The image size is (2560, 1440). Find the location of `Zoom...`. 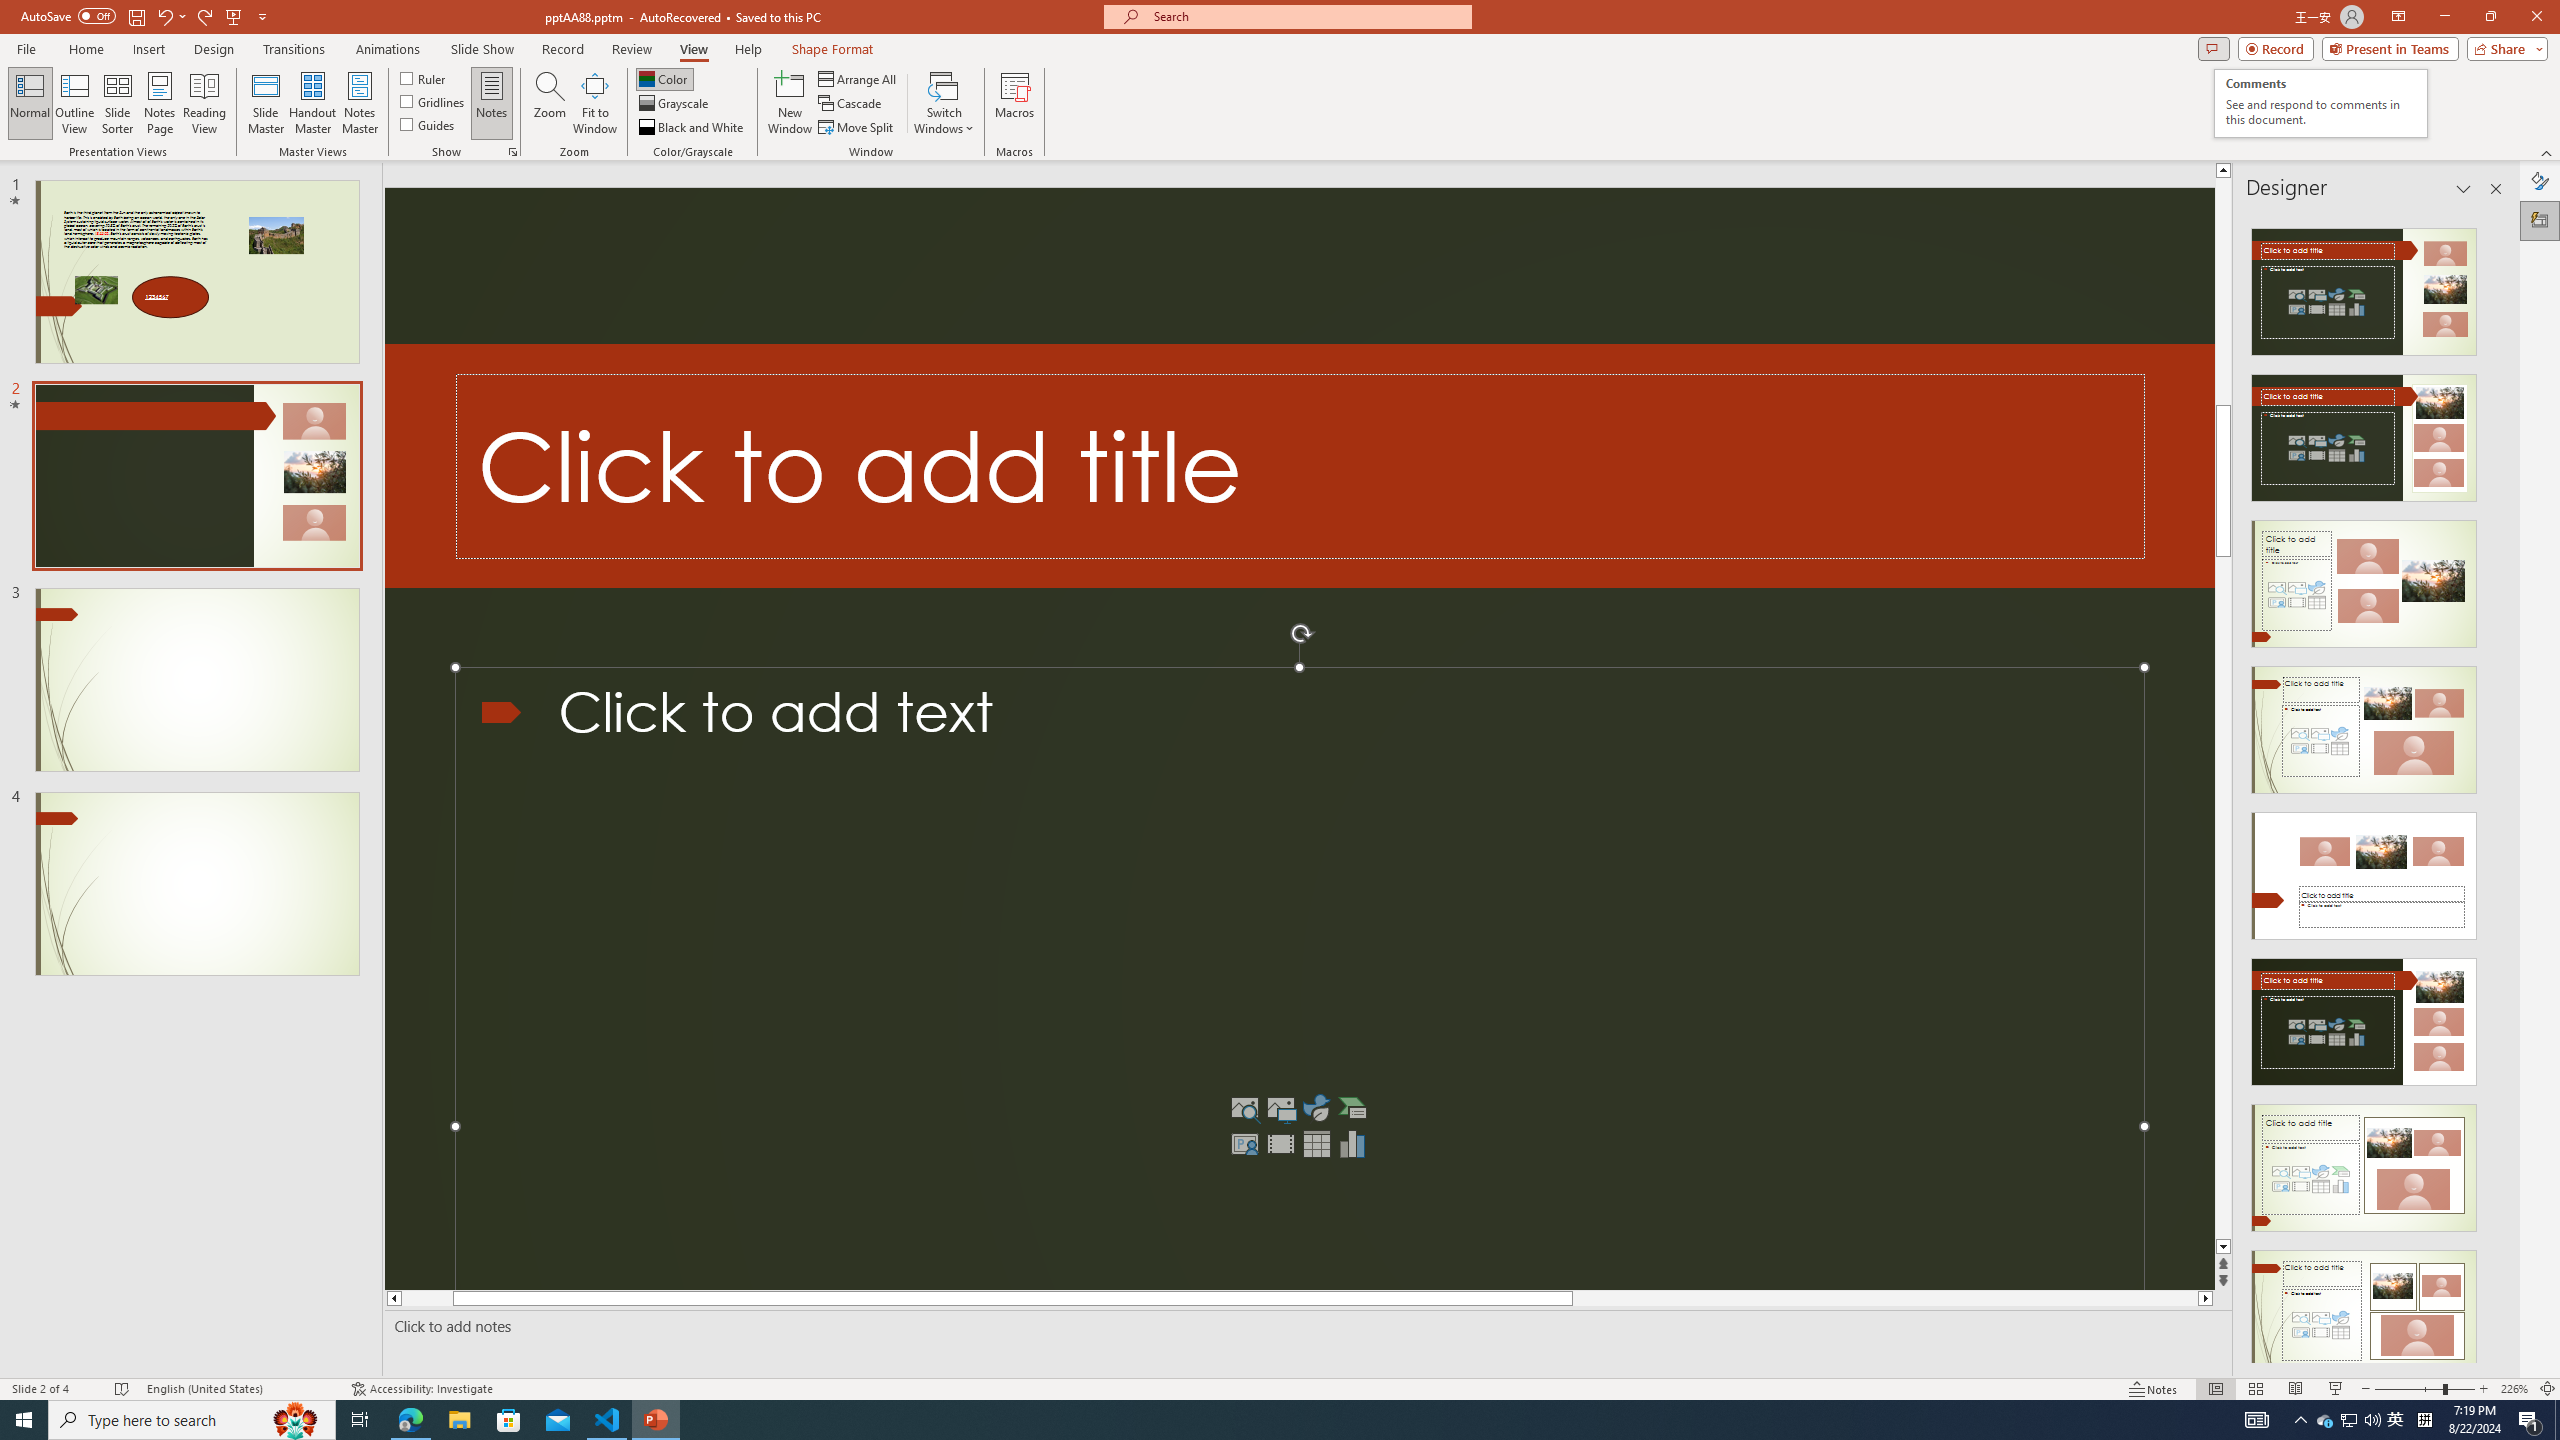

Zoom... is located at coordinates (858, 78).